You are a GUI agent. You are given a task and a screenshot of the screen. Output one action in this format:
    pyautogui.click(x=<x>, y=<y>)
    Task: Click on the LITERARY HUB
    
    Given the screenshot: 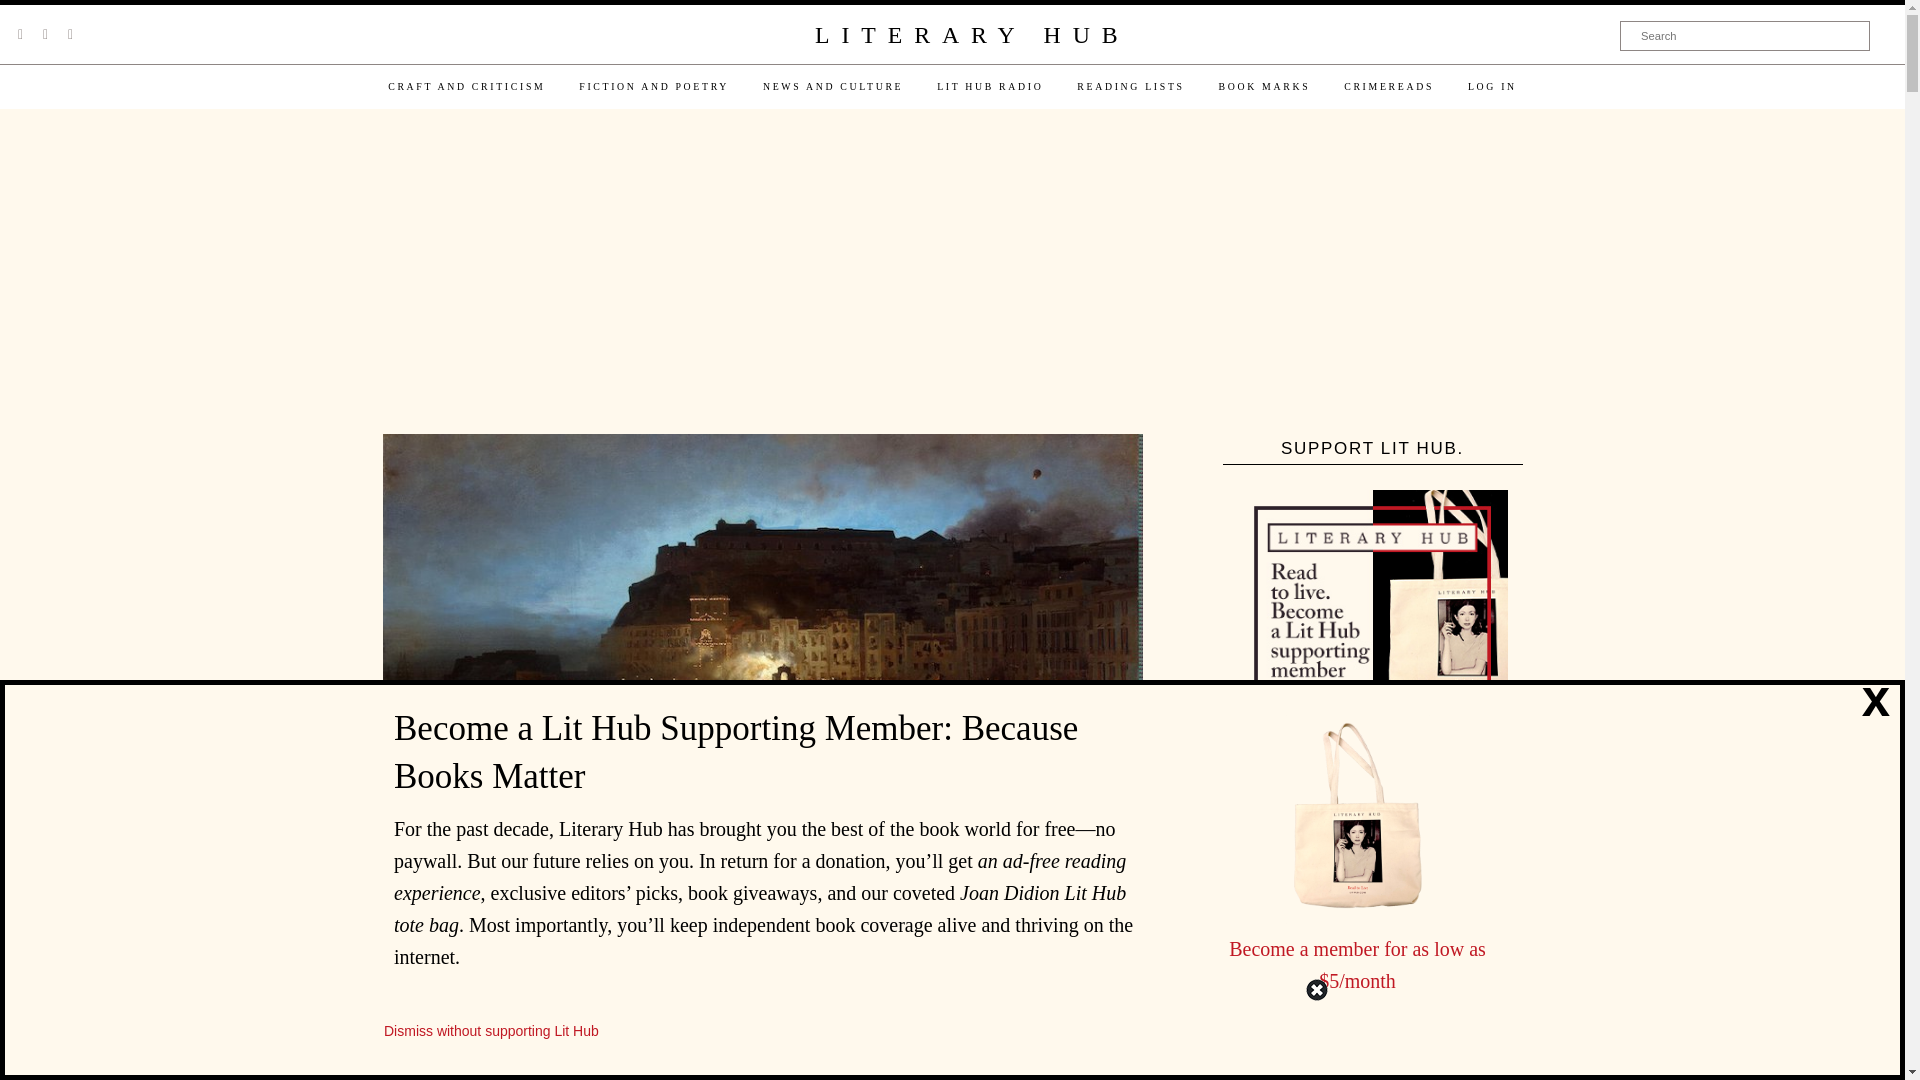 What is the action you would take?
    pyautogui.click(x=971, y=36)
    